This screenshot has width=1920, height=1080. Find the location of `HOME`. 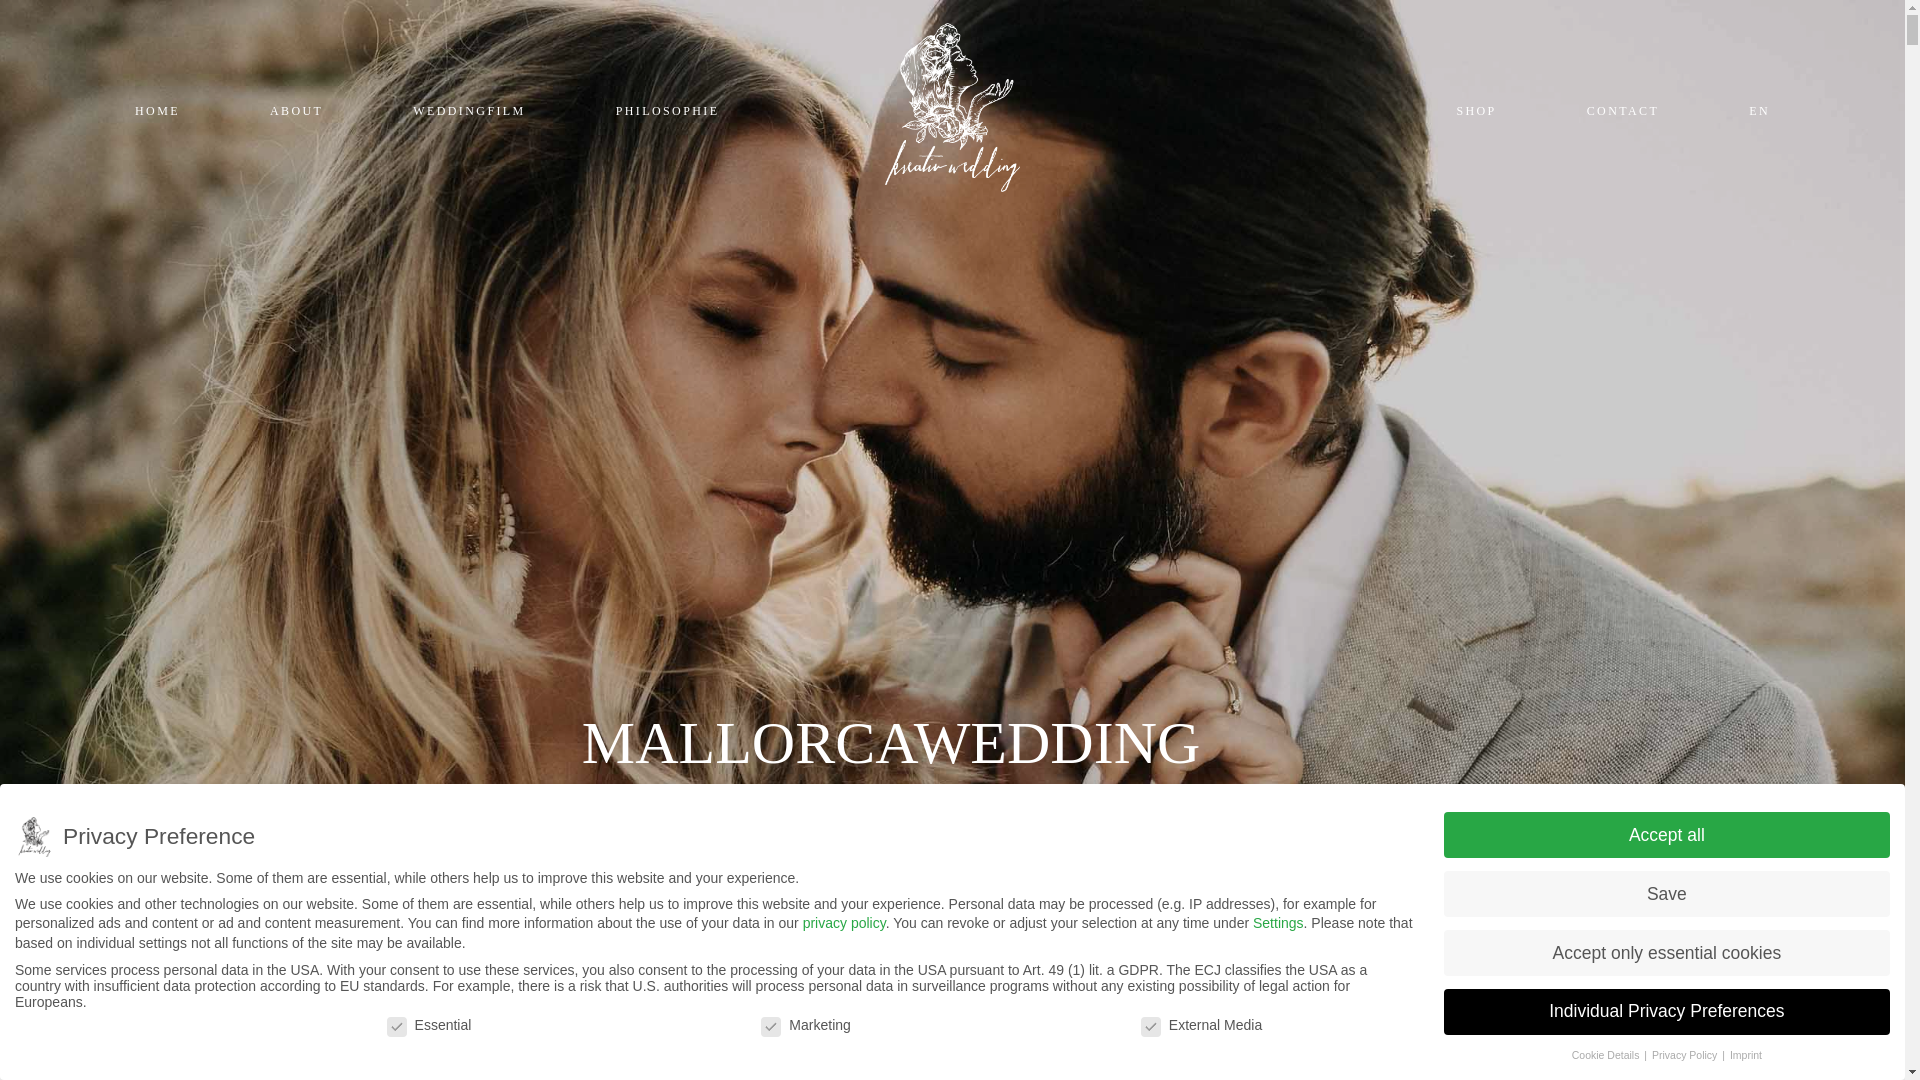

HOME is located at coordinates (157, 111).